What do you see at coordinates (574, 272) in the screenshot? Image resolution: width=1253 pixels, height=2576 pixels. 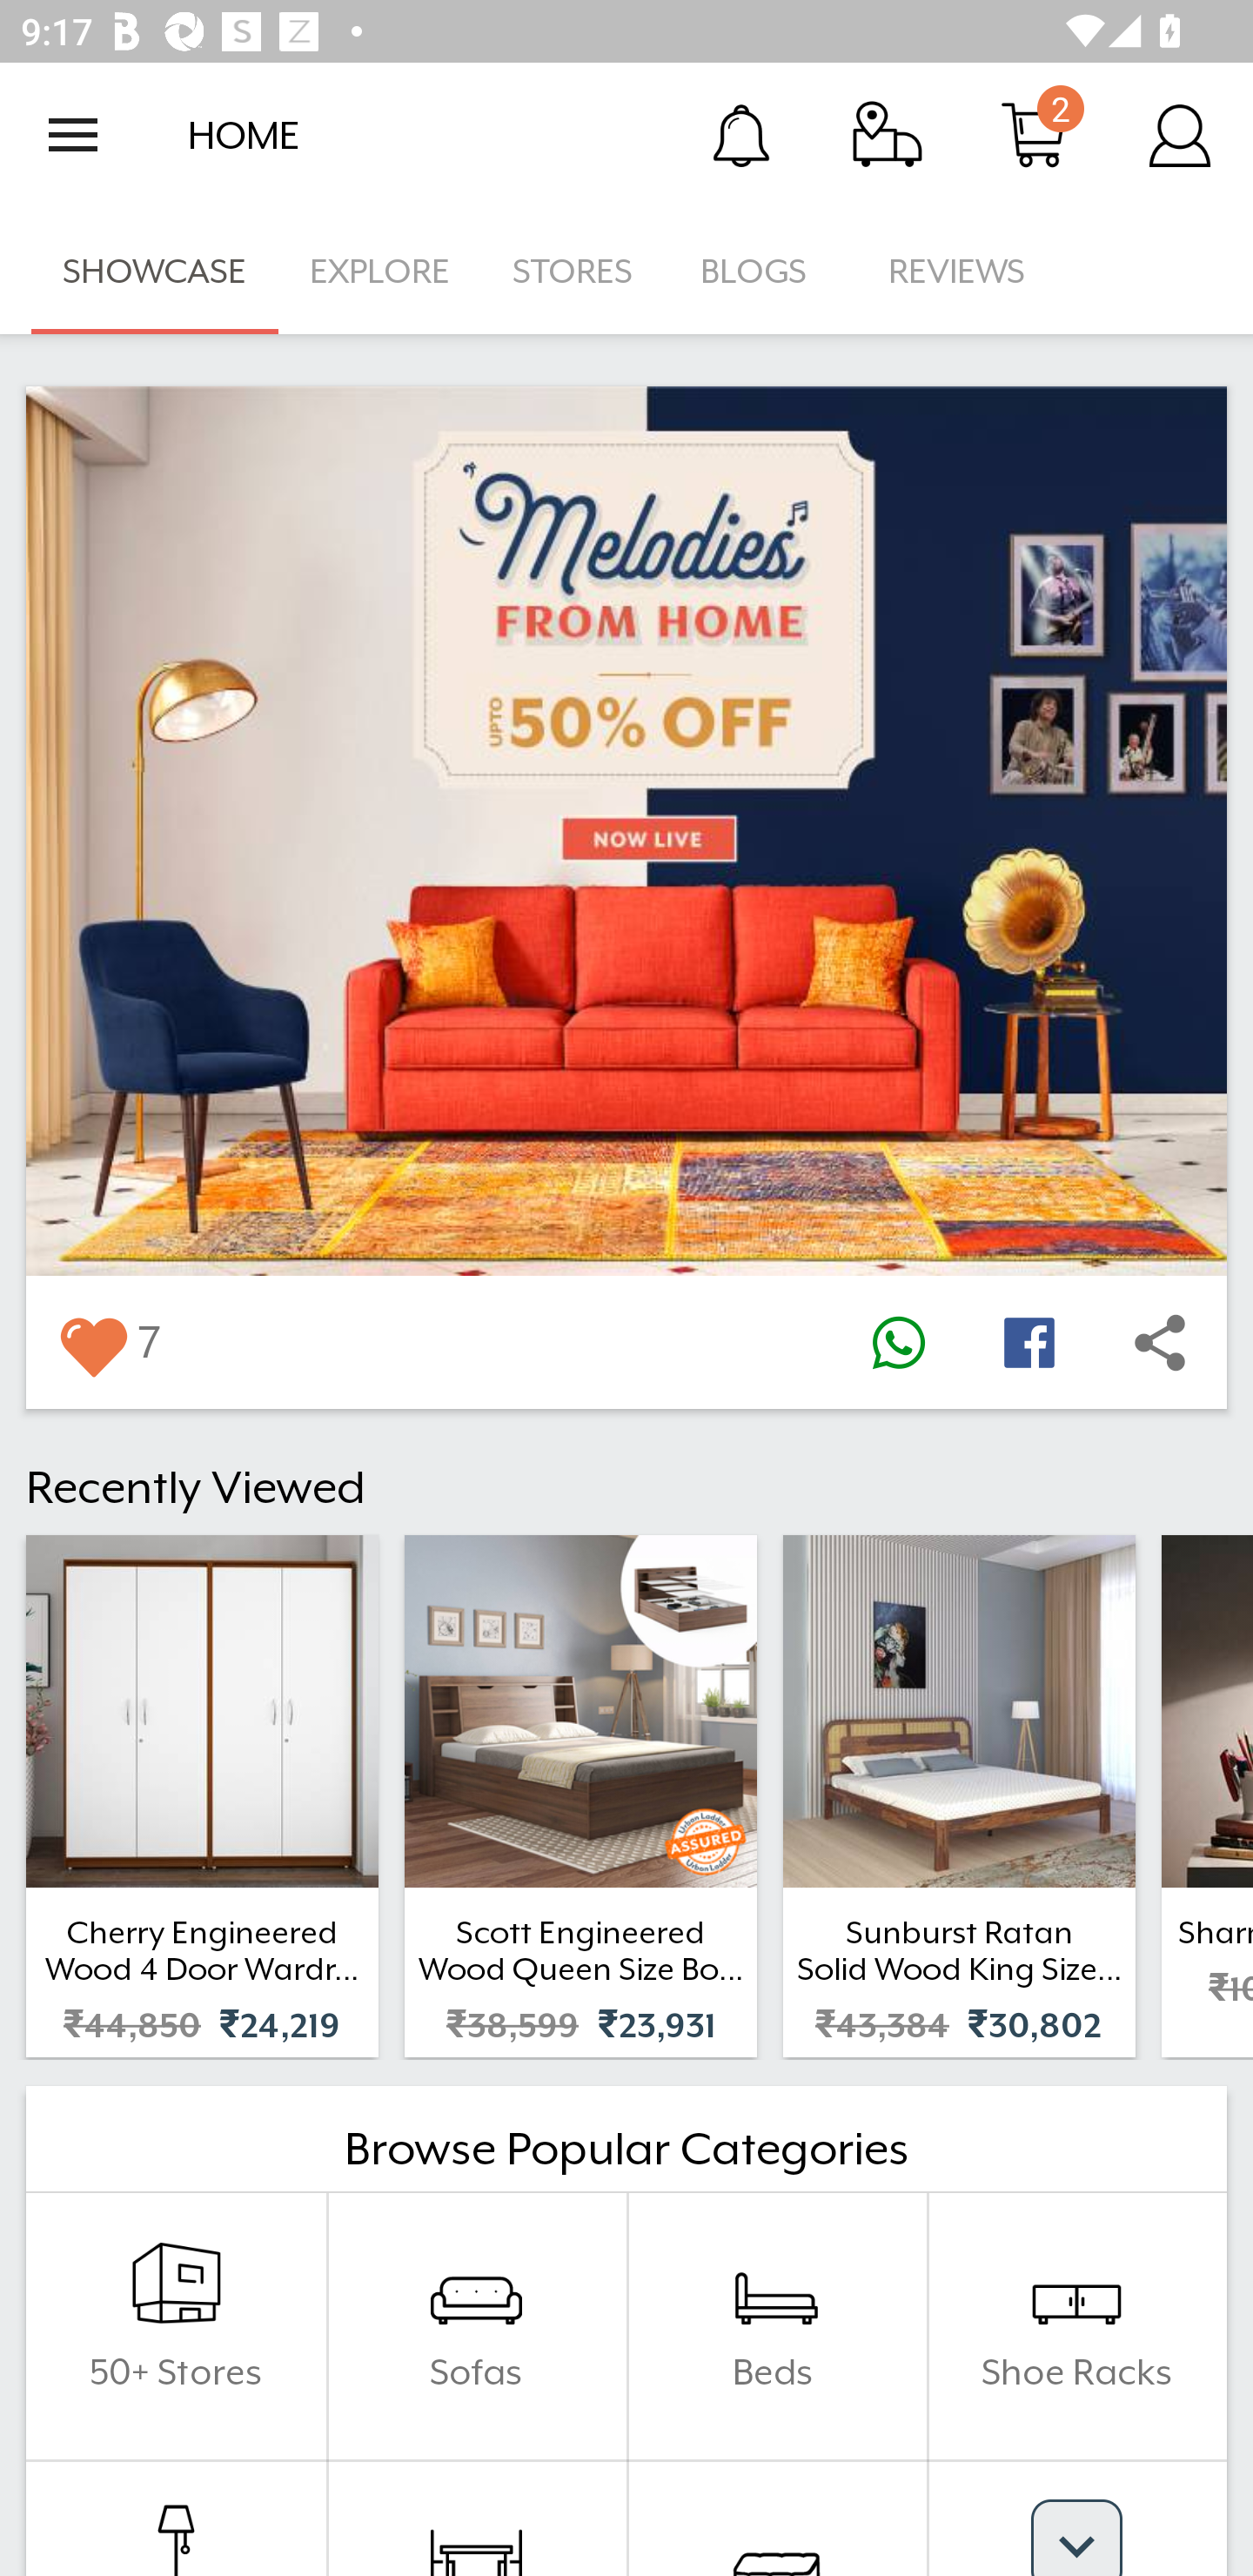 I see `STORES` at bounding box center [574, 272].